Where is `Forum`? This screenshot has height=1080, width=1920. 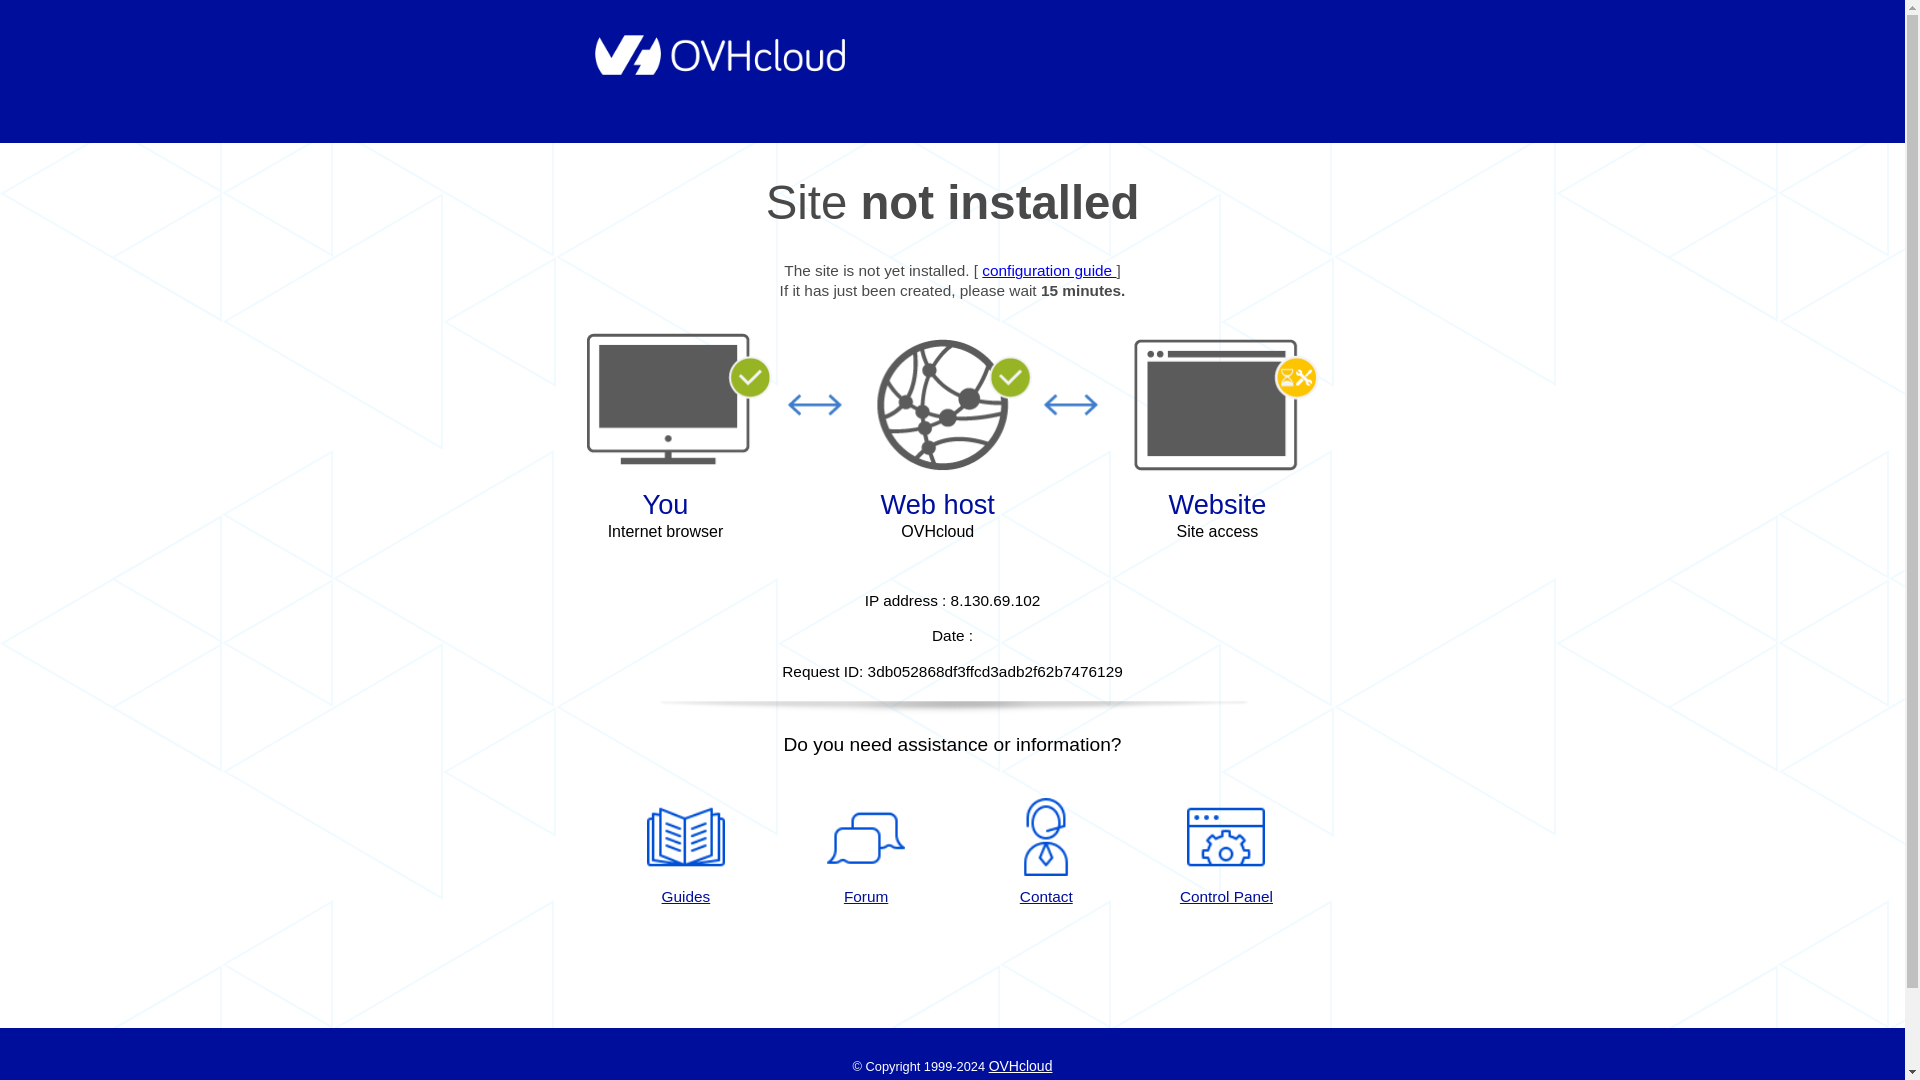 Forum is located at coordinates (866, 853).